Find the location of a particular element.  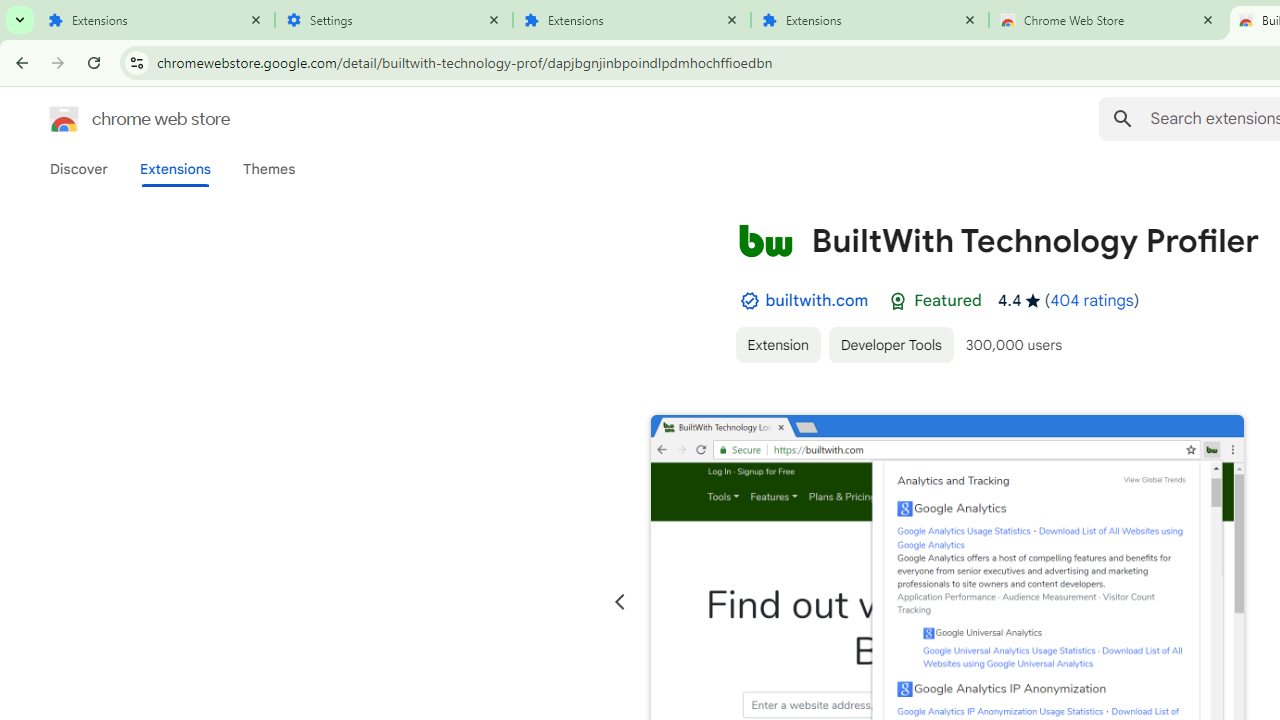

Featured Badge is located at coordinates (898, 301).